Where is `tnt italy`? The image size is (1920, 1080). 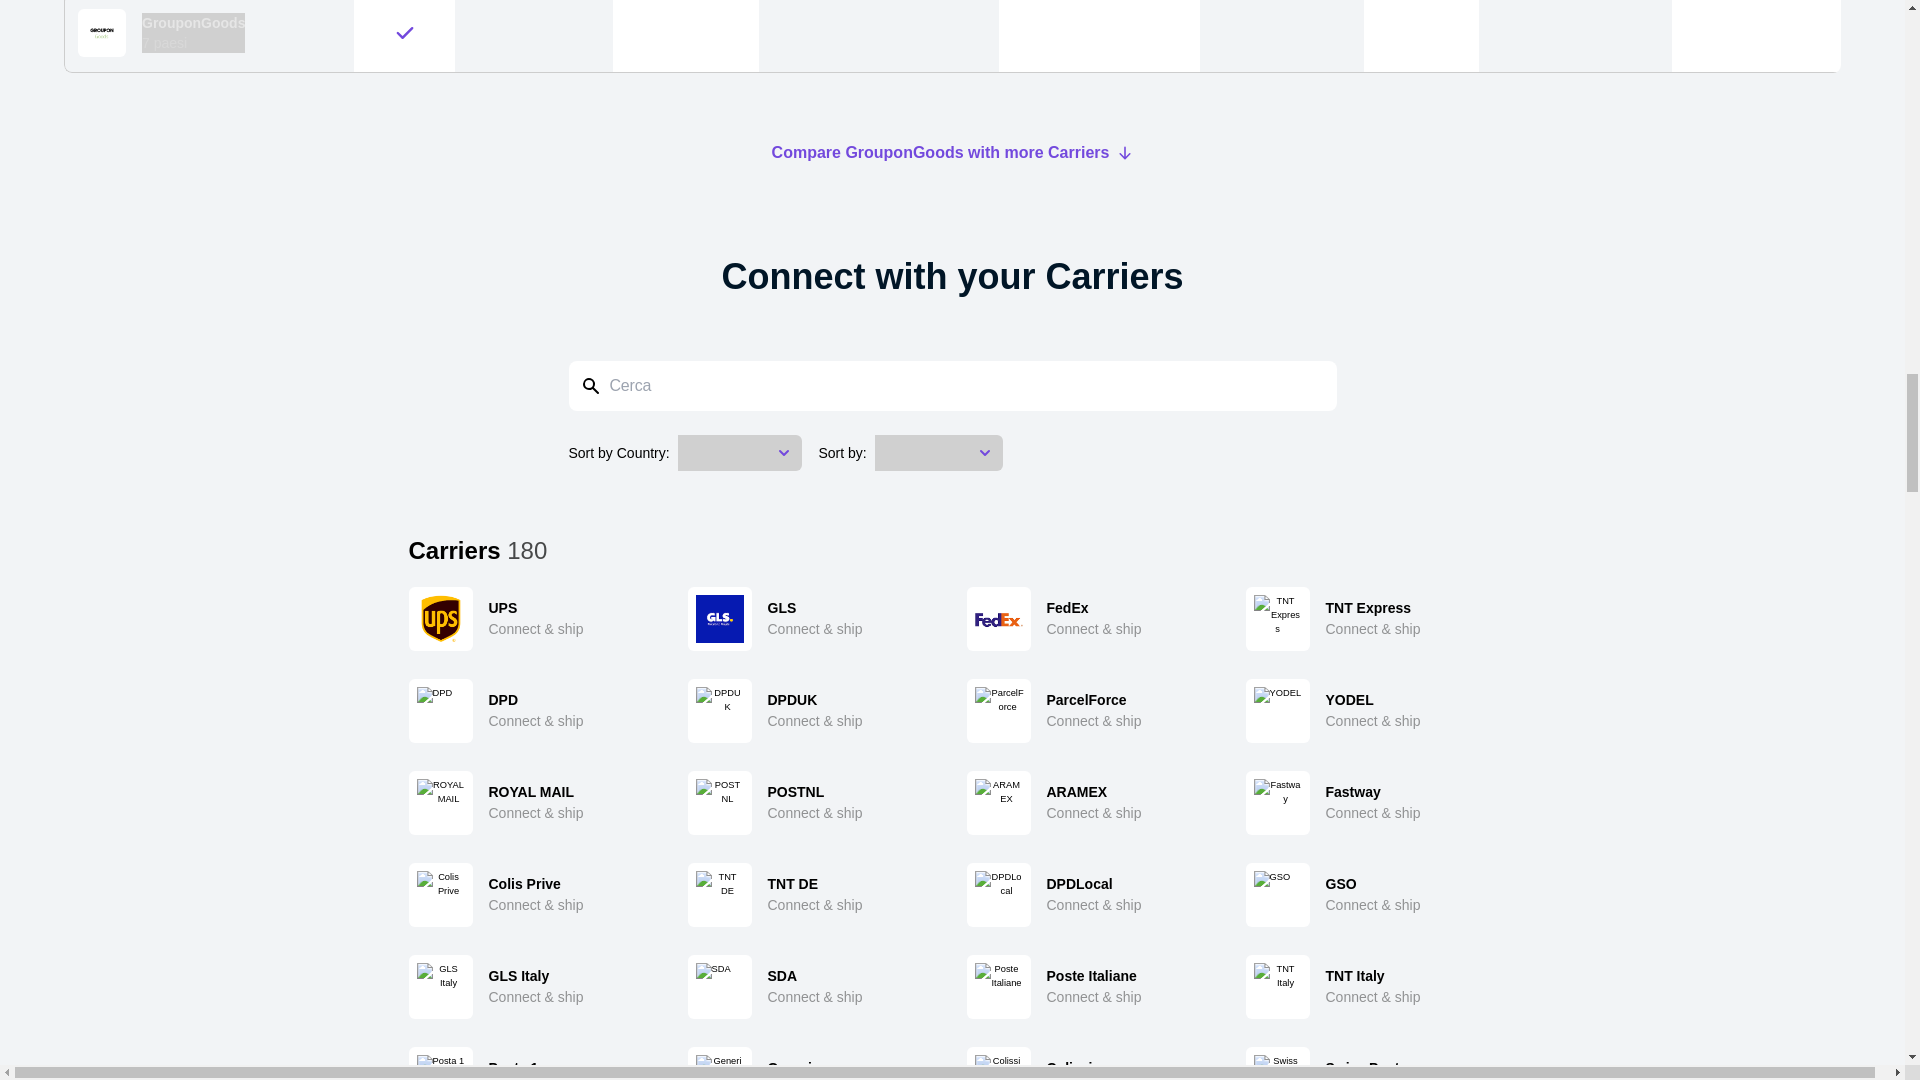
tnt italy is located at coordinates (1372, 986).